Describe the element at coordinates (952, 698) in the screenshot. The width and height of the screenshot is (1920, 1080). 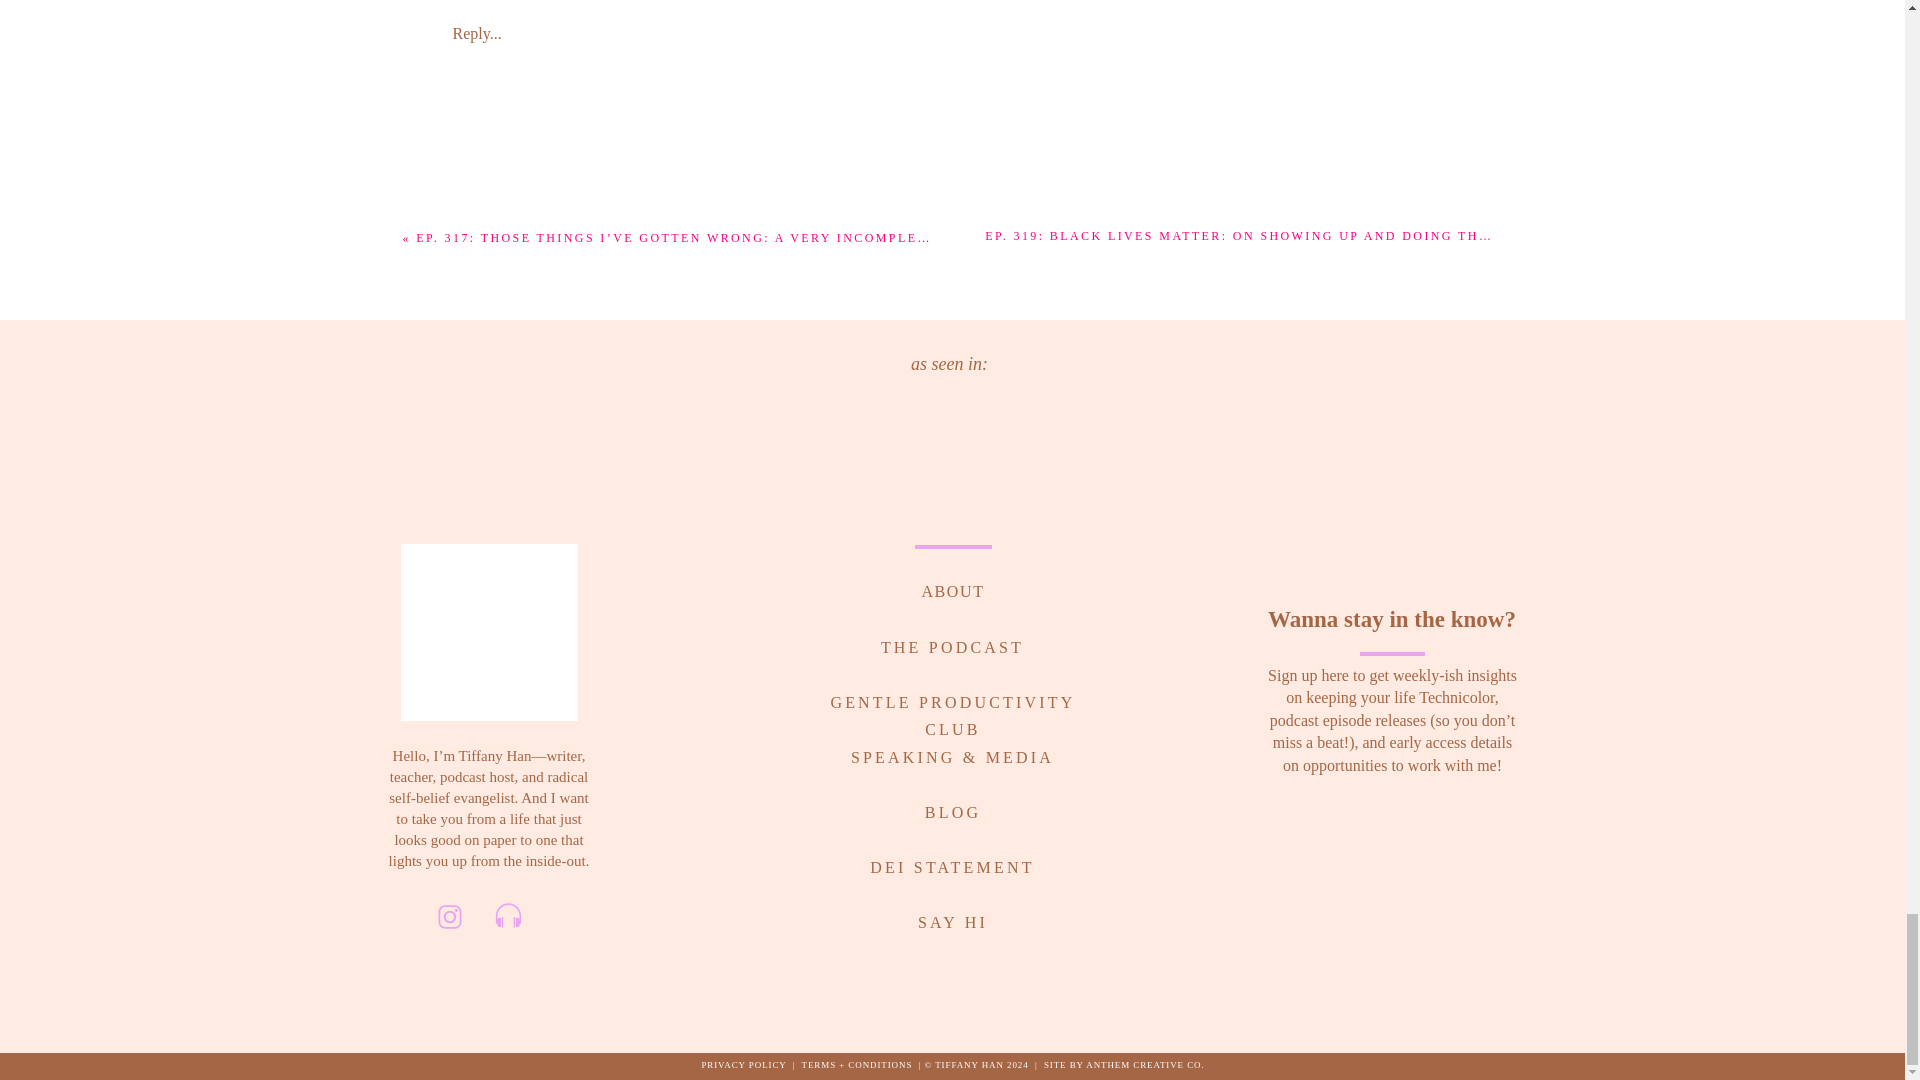
I see `GENTLE PRODUCTIVITY CLUB` at that location.